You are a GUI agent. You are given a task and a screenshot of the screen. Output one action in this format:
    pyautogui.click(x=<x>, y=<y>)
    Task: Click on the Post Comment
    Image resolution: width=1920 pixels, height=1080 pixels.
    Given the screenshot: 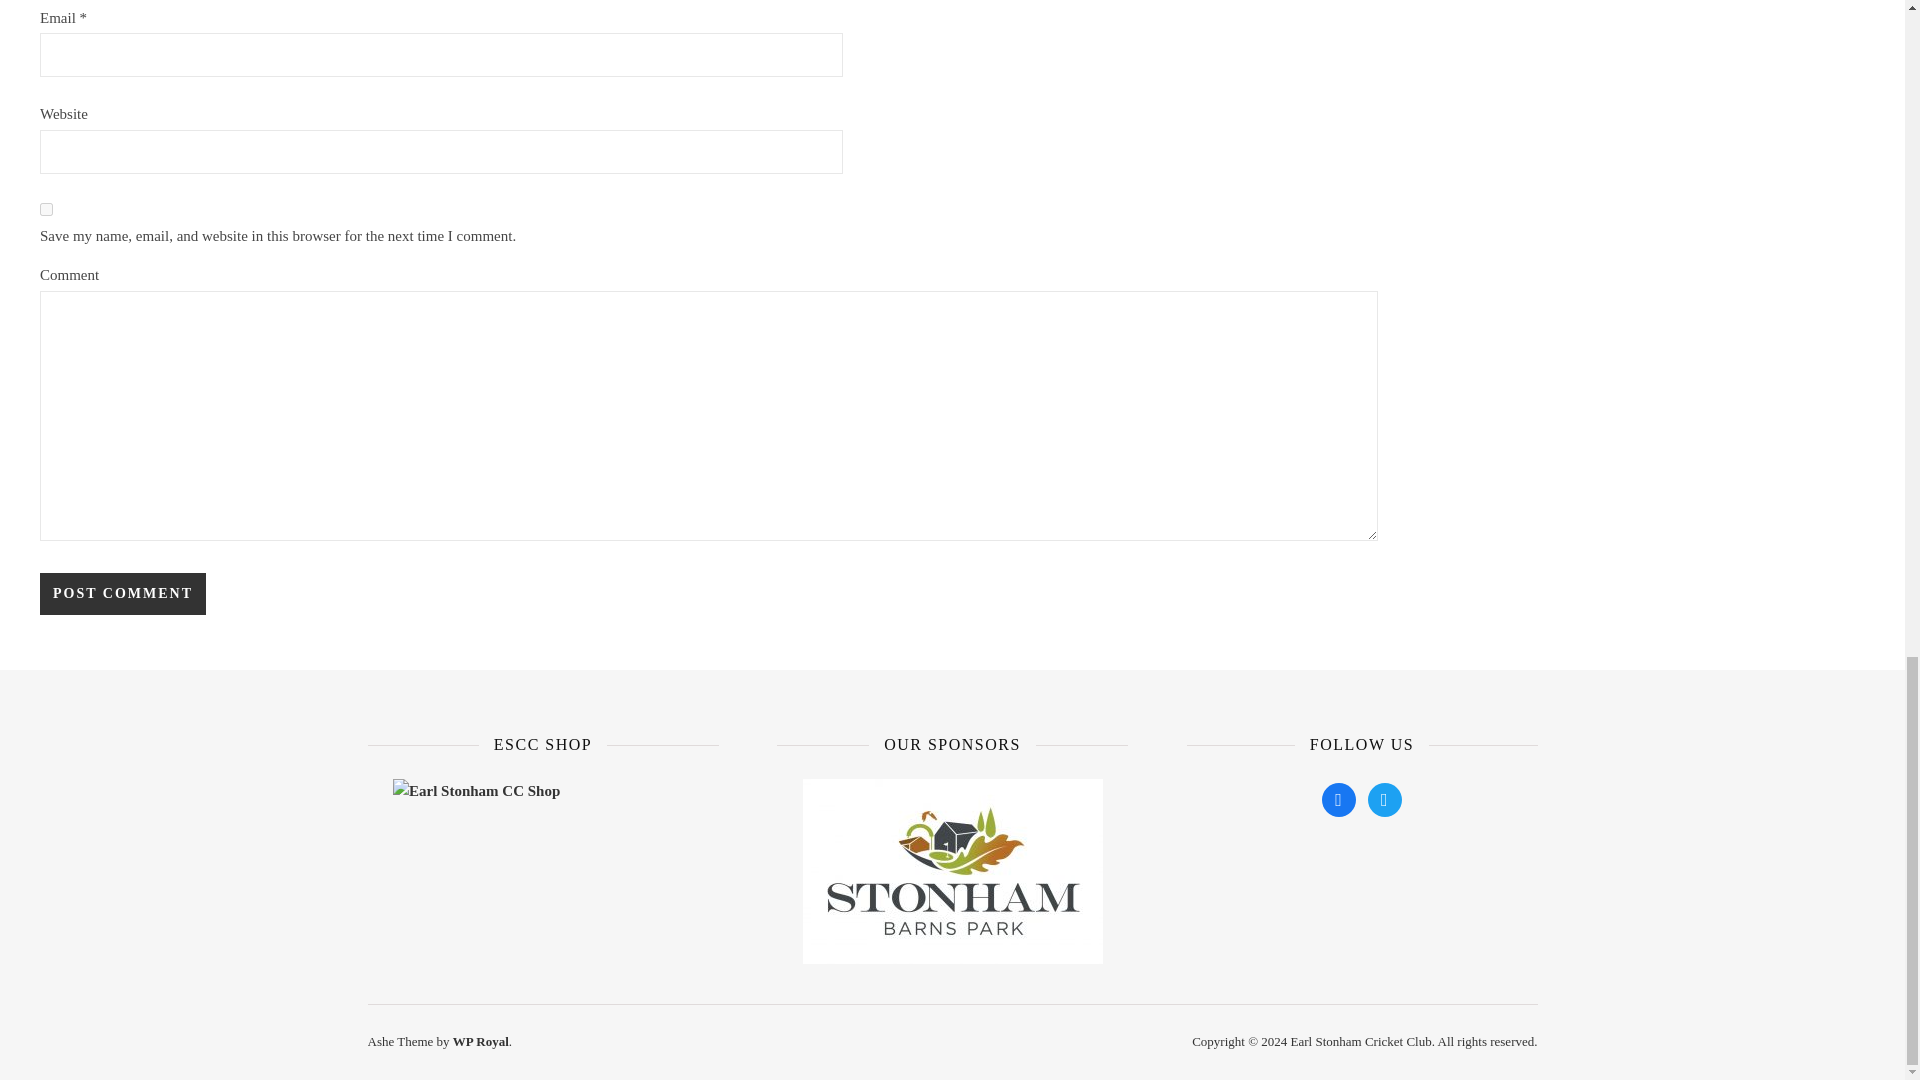 What is the action you would take?
    pyautogui.click(x=122, y=594)
    